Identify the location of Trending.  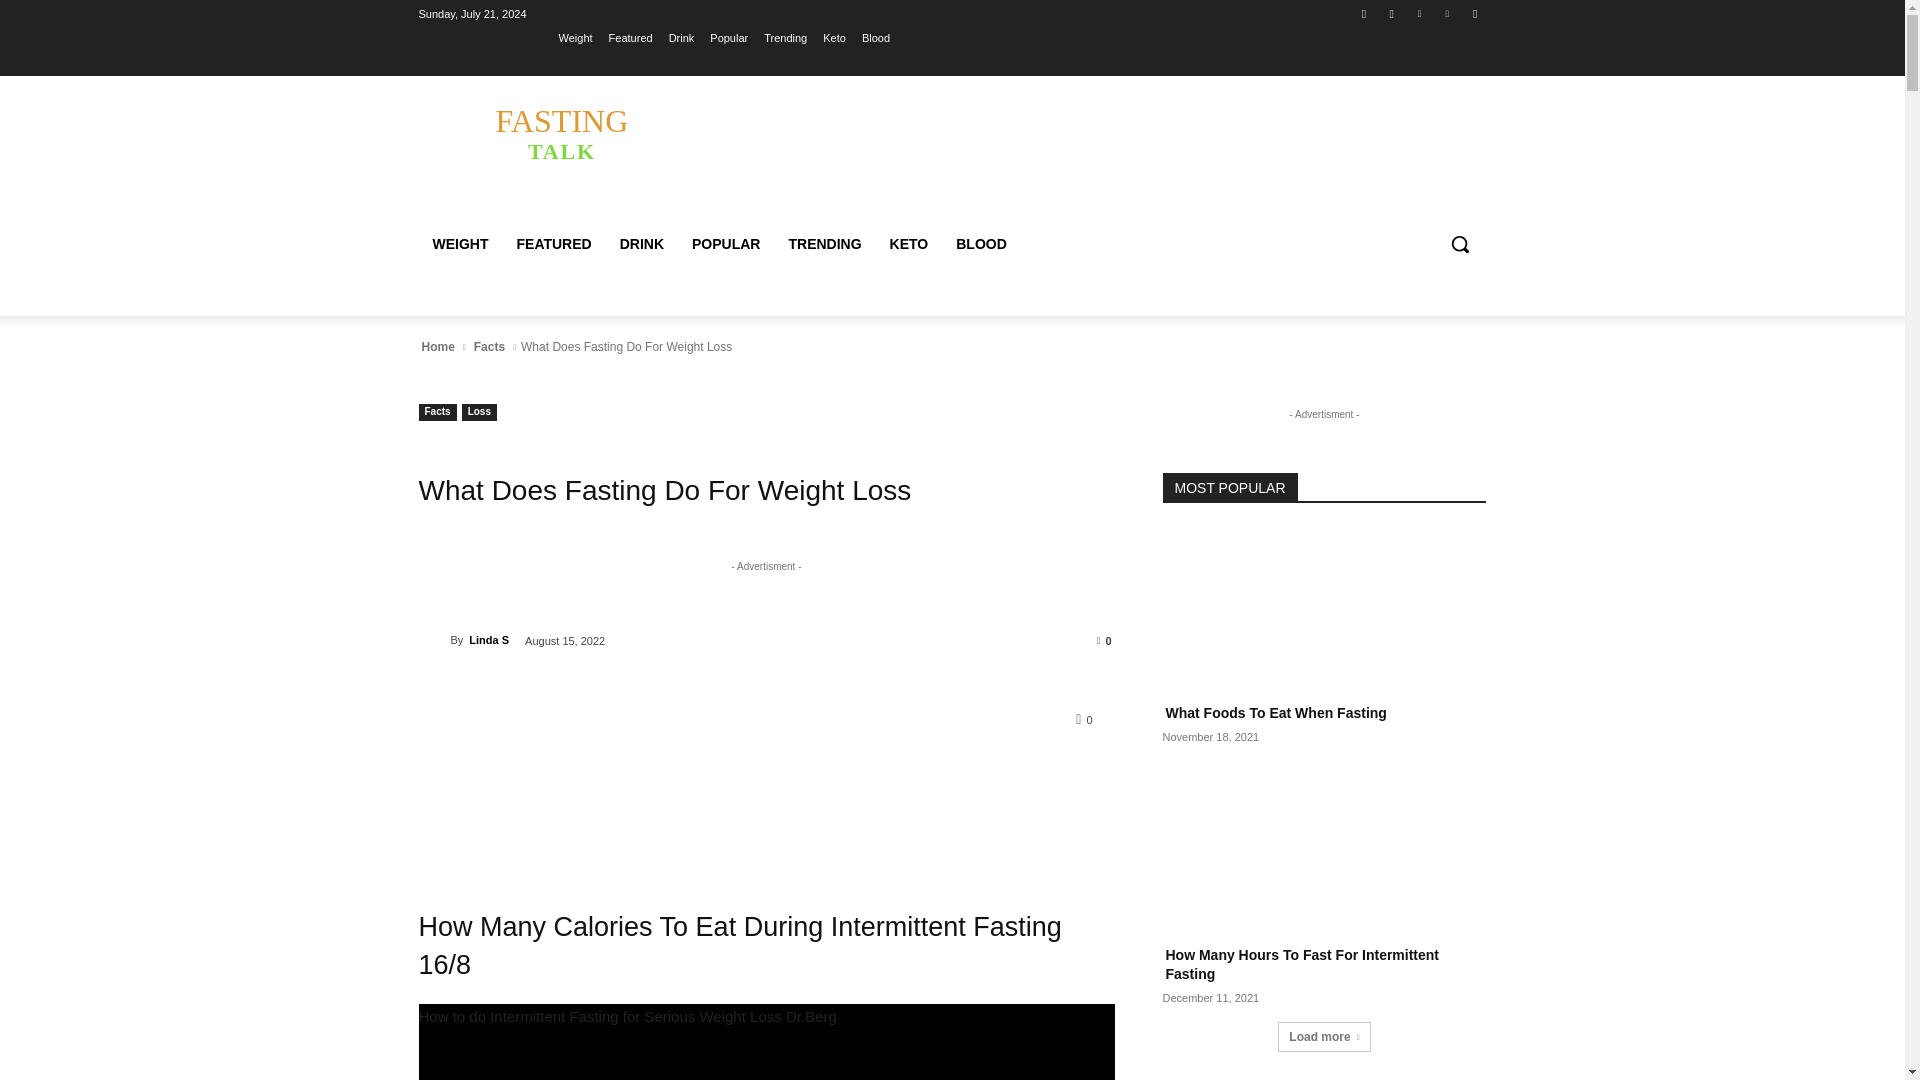
(1474, 13).